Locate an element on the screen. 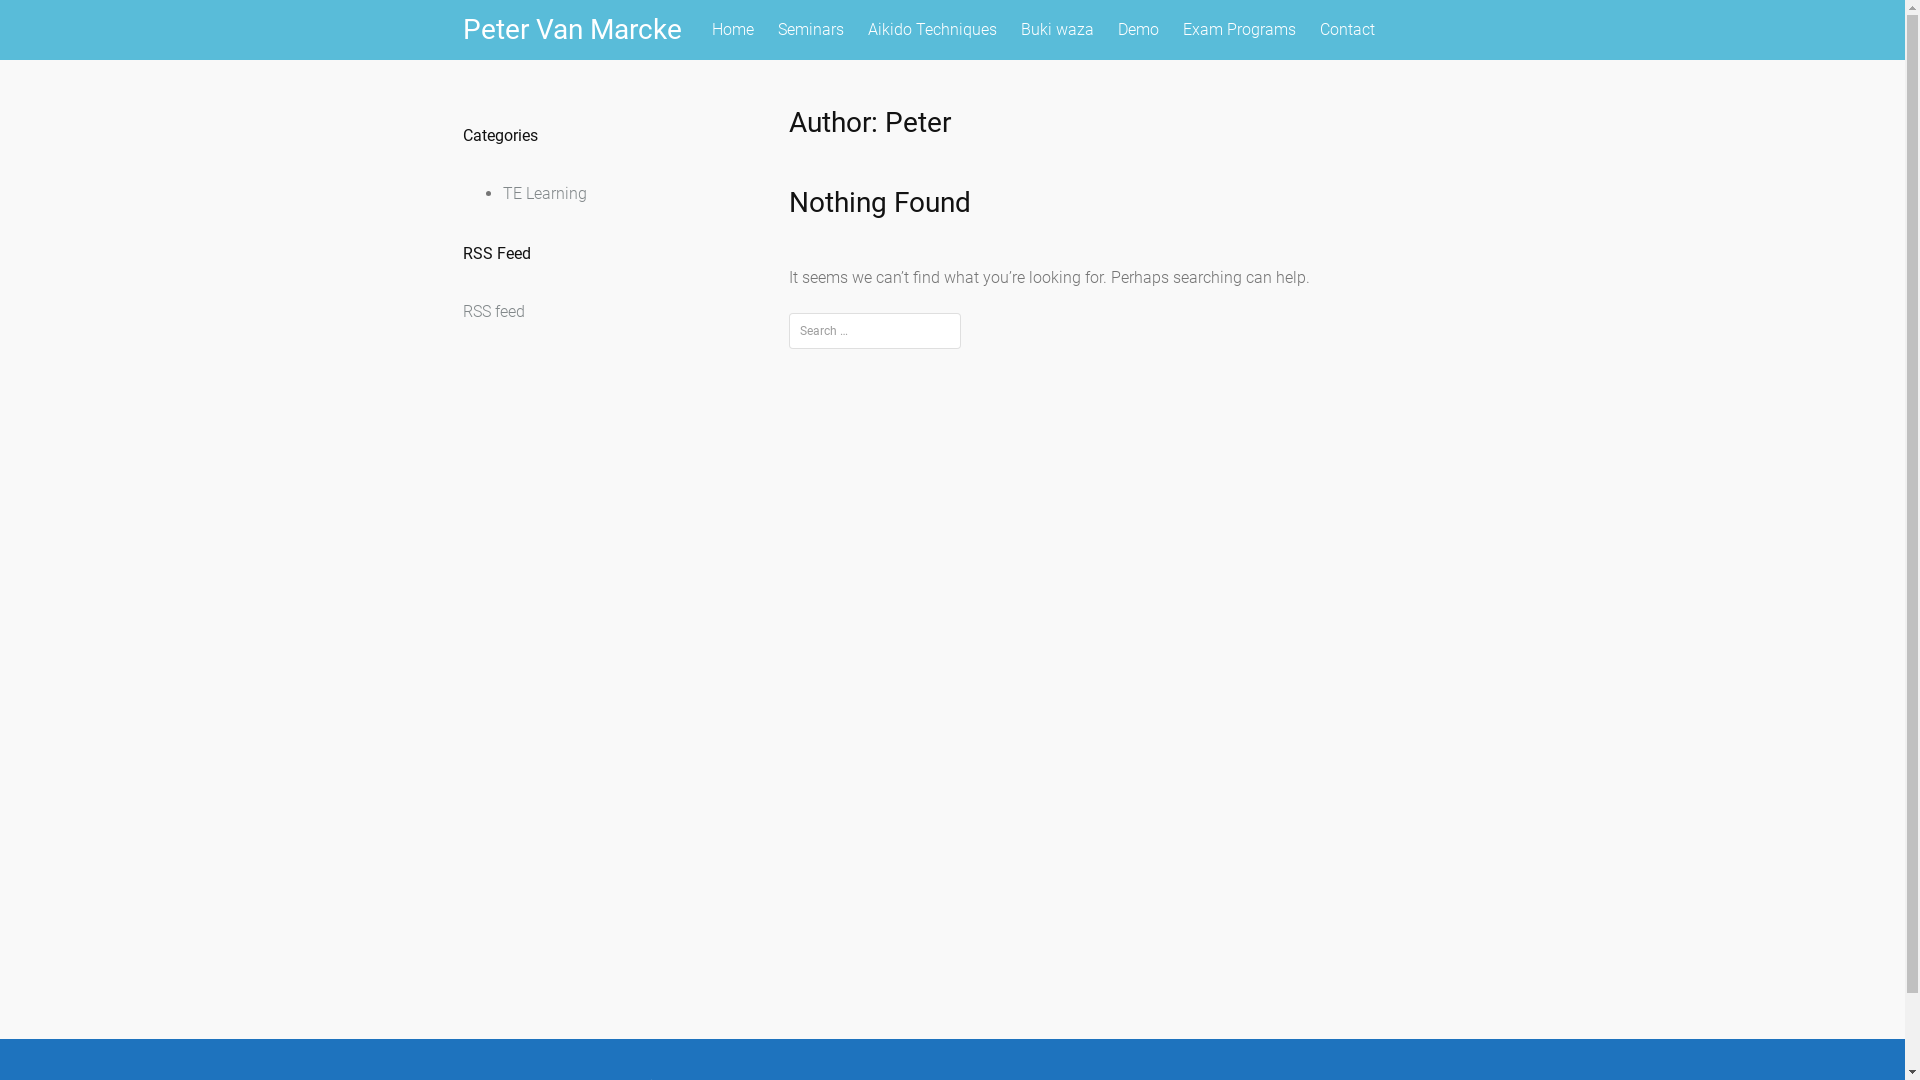 This screenshot has width=1920, height=1080. Search is located at coordinates (47, 21).